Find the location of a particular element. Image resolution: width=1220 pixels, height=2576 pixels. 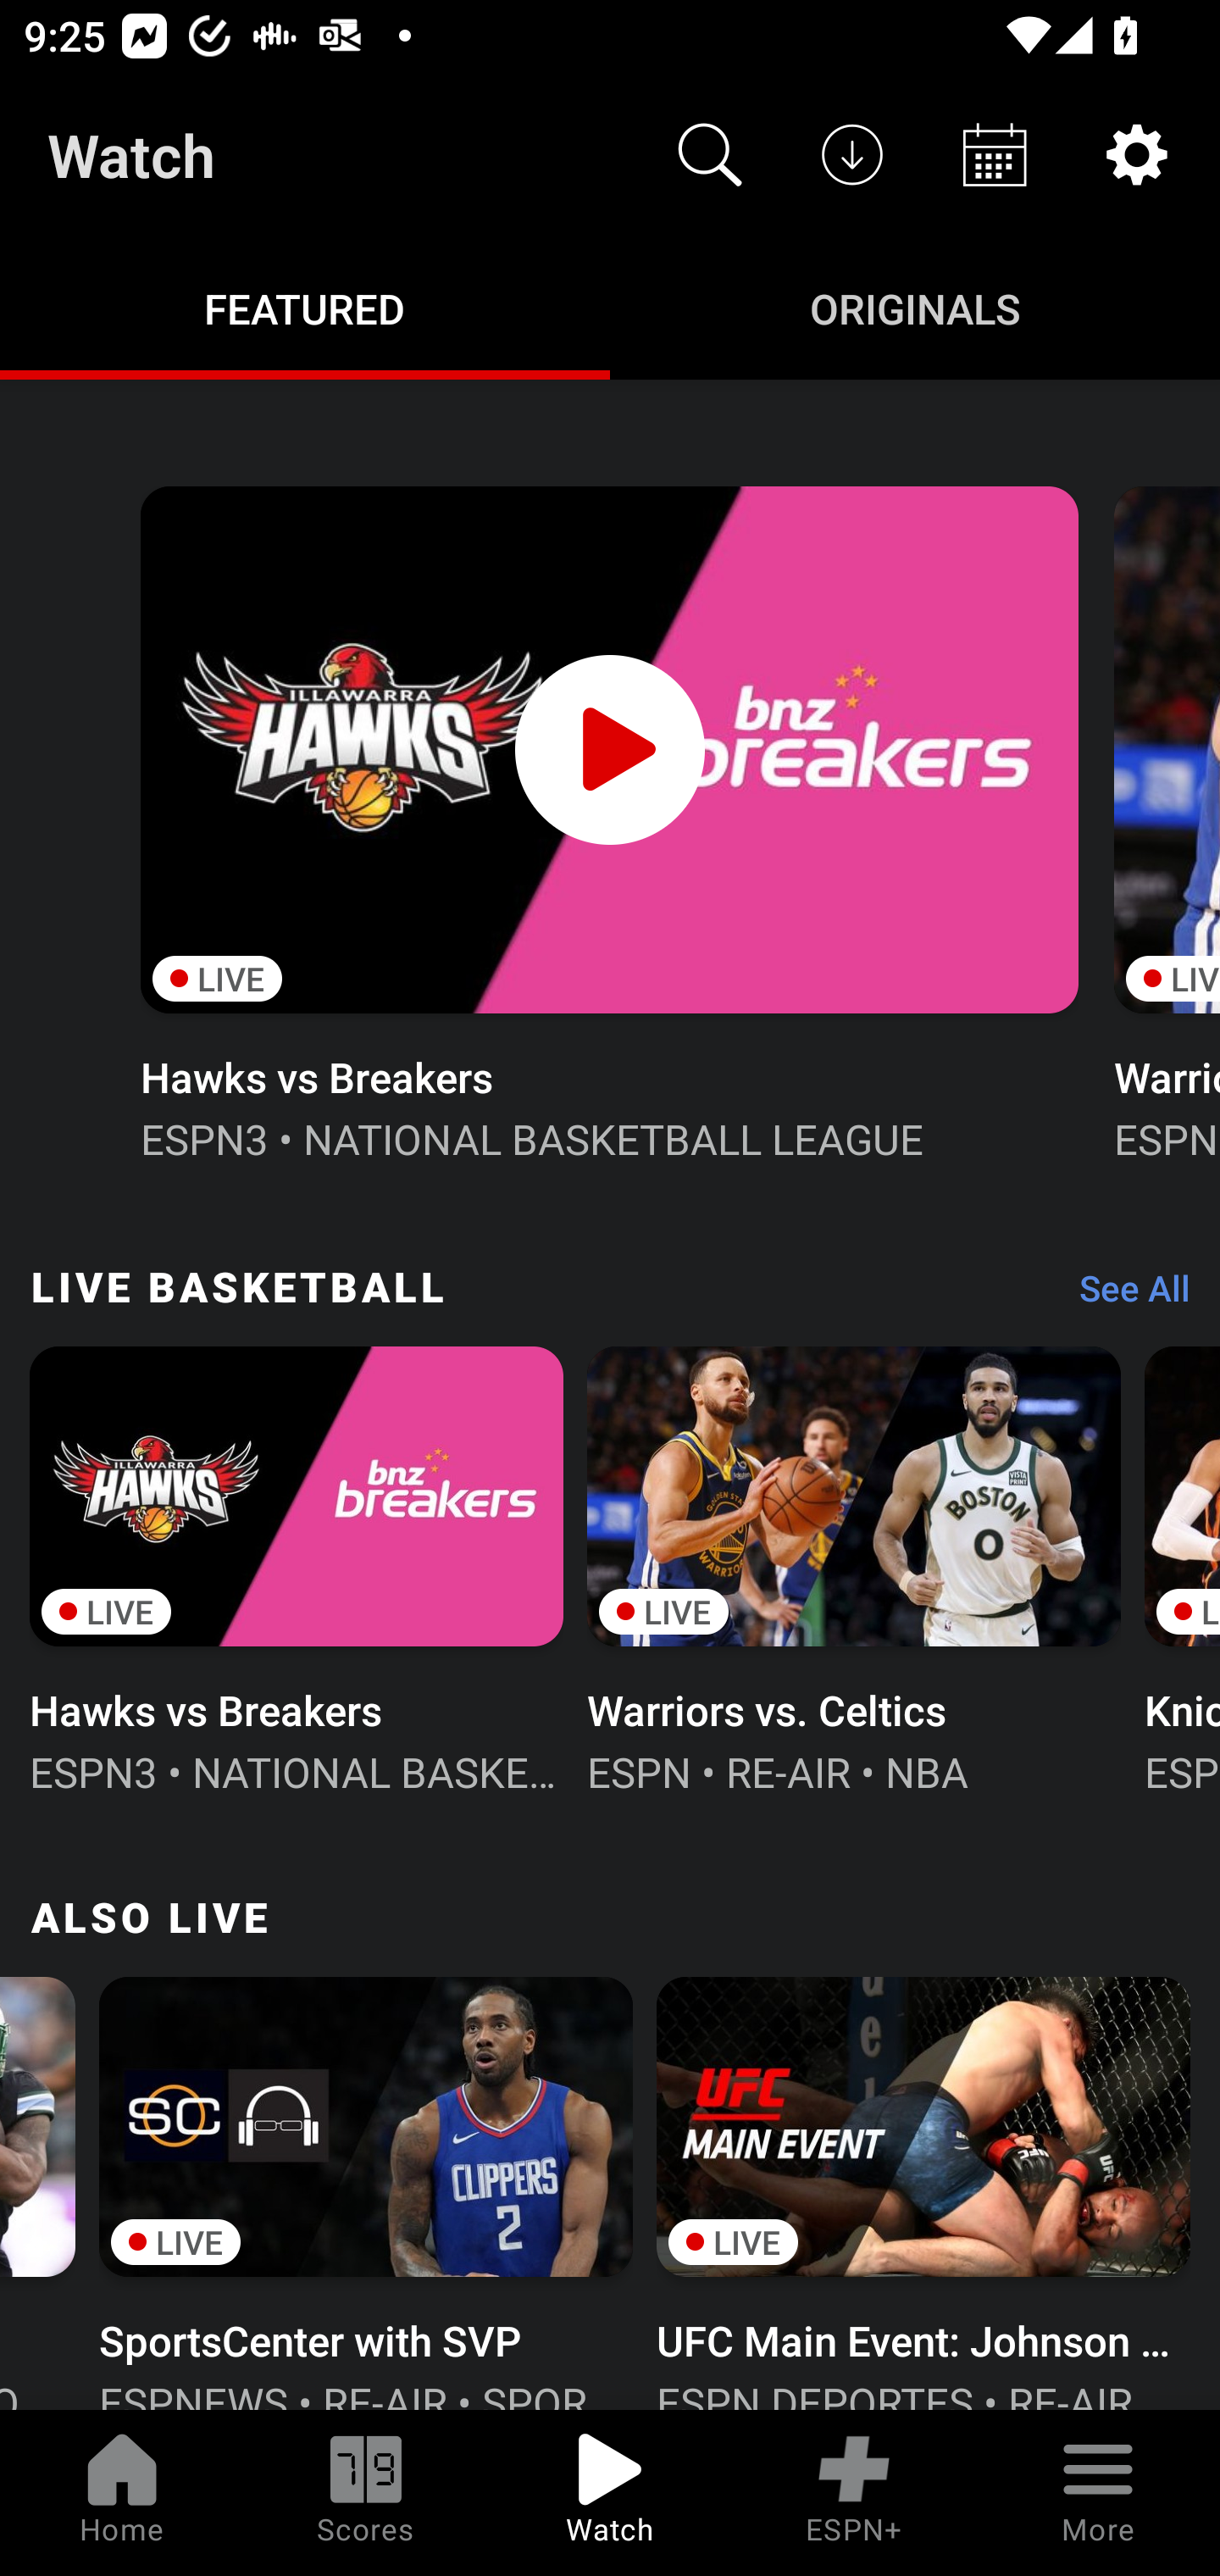

Schedule is located at coordinates (995, 154).